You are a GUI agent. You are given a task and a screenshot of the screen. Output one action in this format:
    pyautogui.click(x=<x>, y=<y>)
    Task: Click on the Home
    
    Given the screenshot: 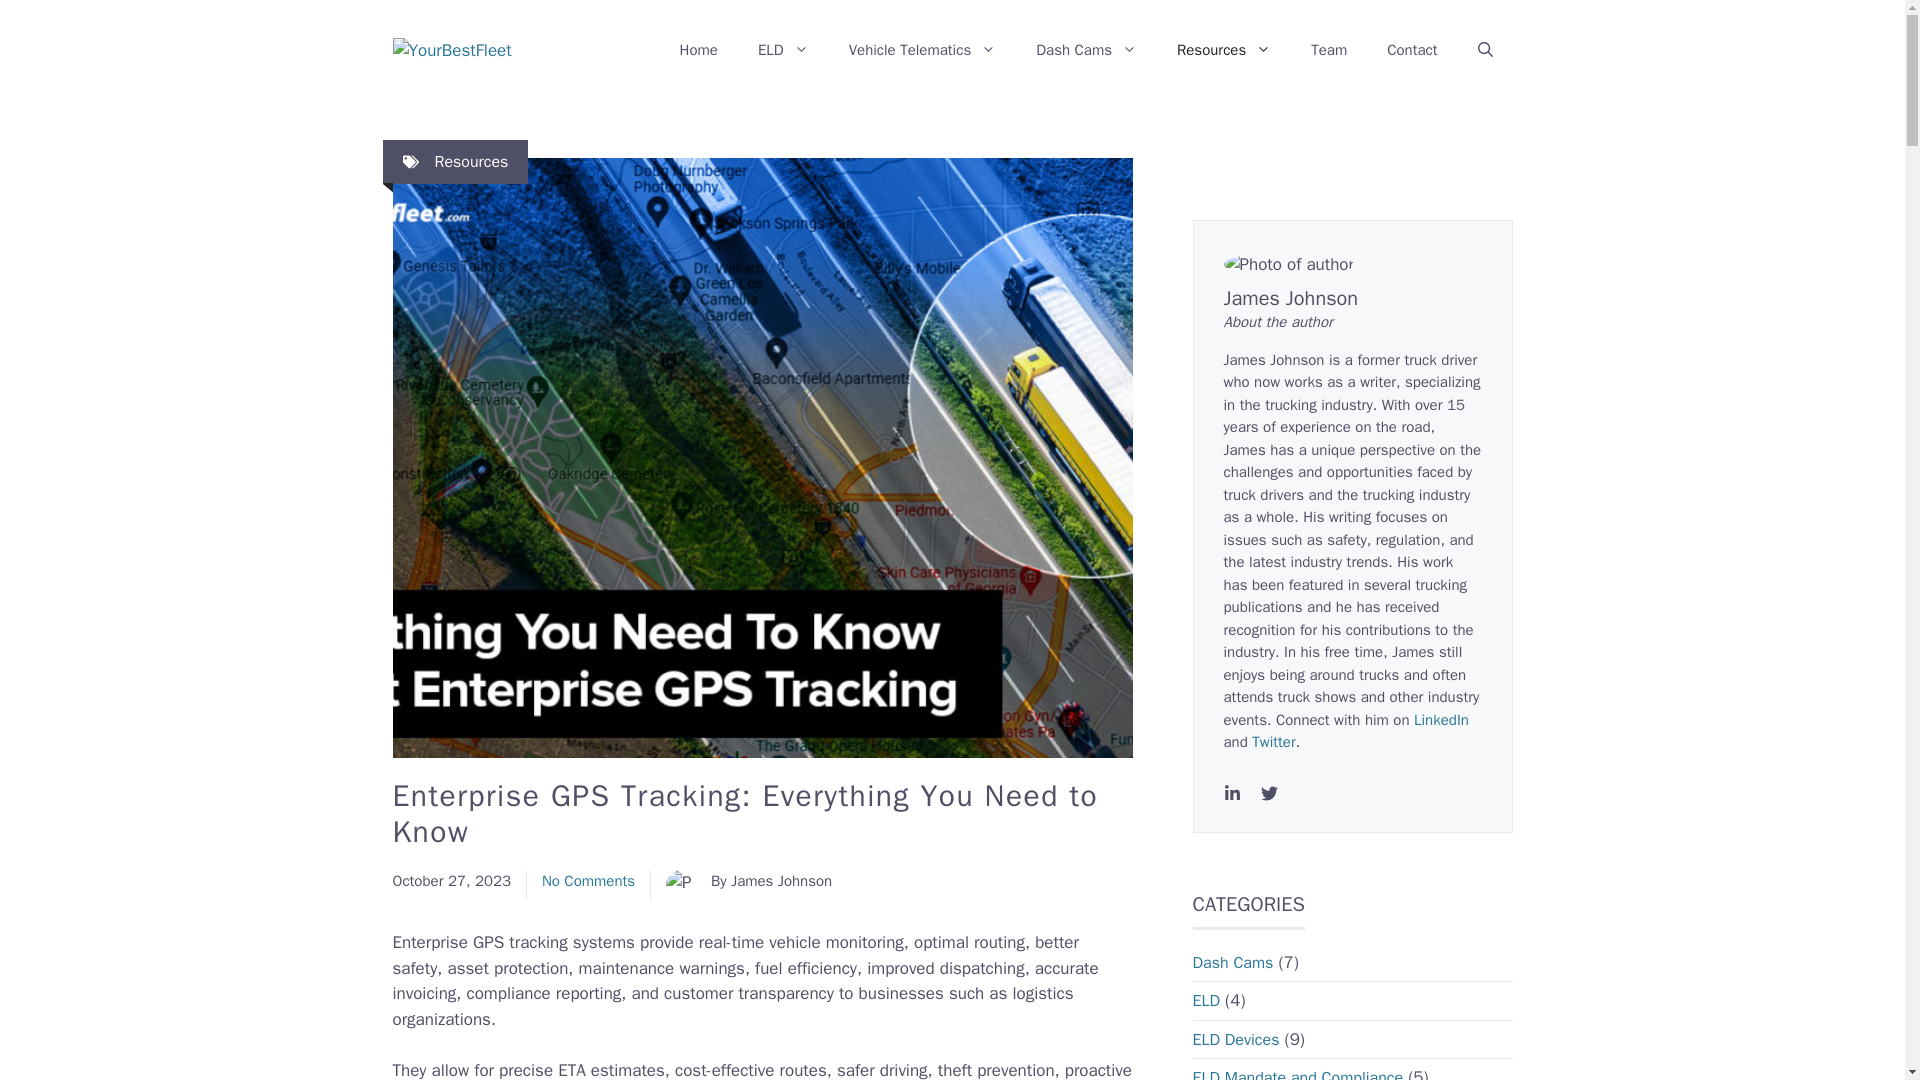 What is the action you would take?
    pyautogui.click(x=698, y=50)
    